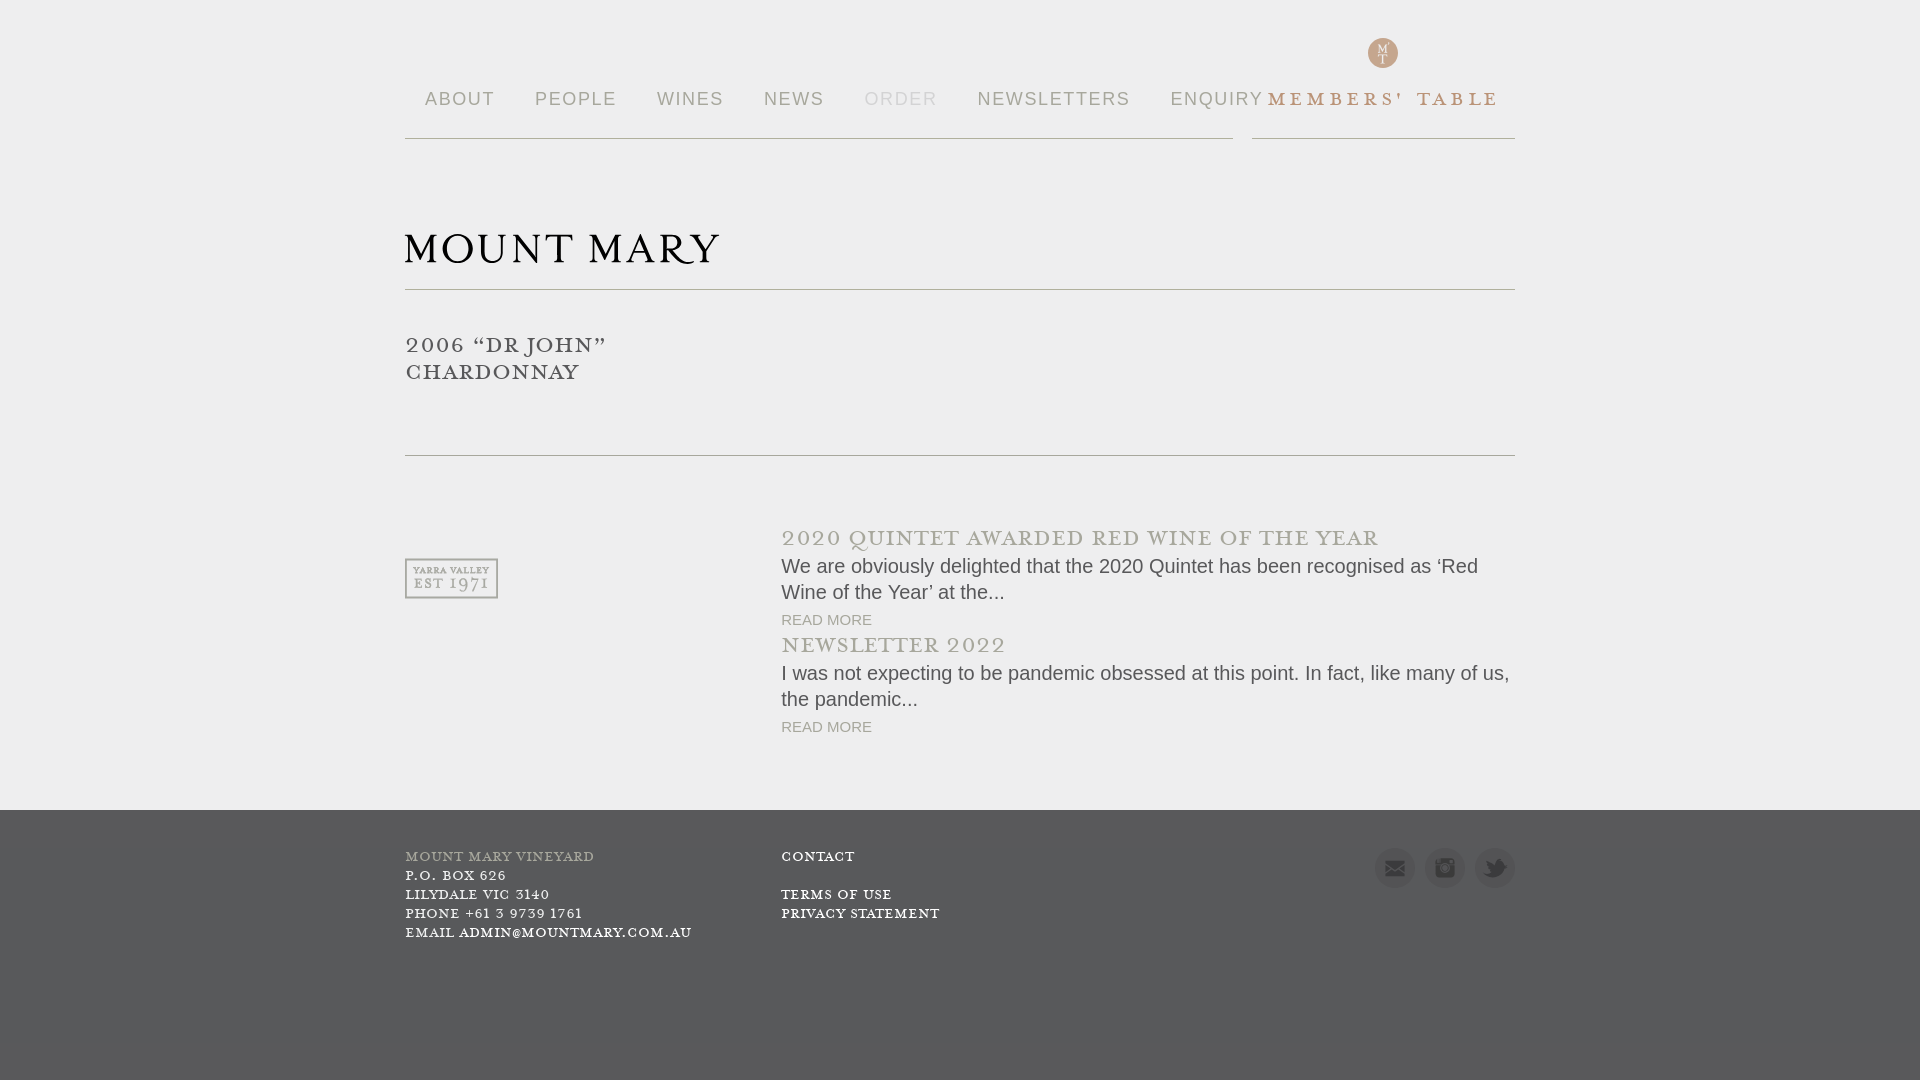 The image size is (1920, 1080). I want to click on READ MORE, so click(826, 726).